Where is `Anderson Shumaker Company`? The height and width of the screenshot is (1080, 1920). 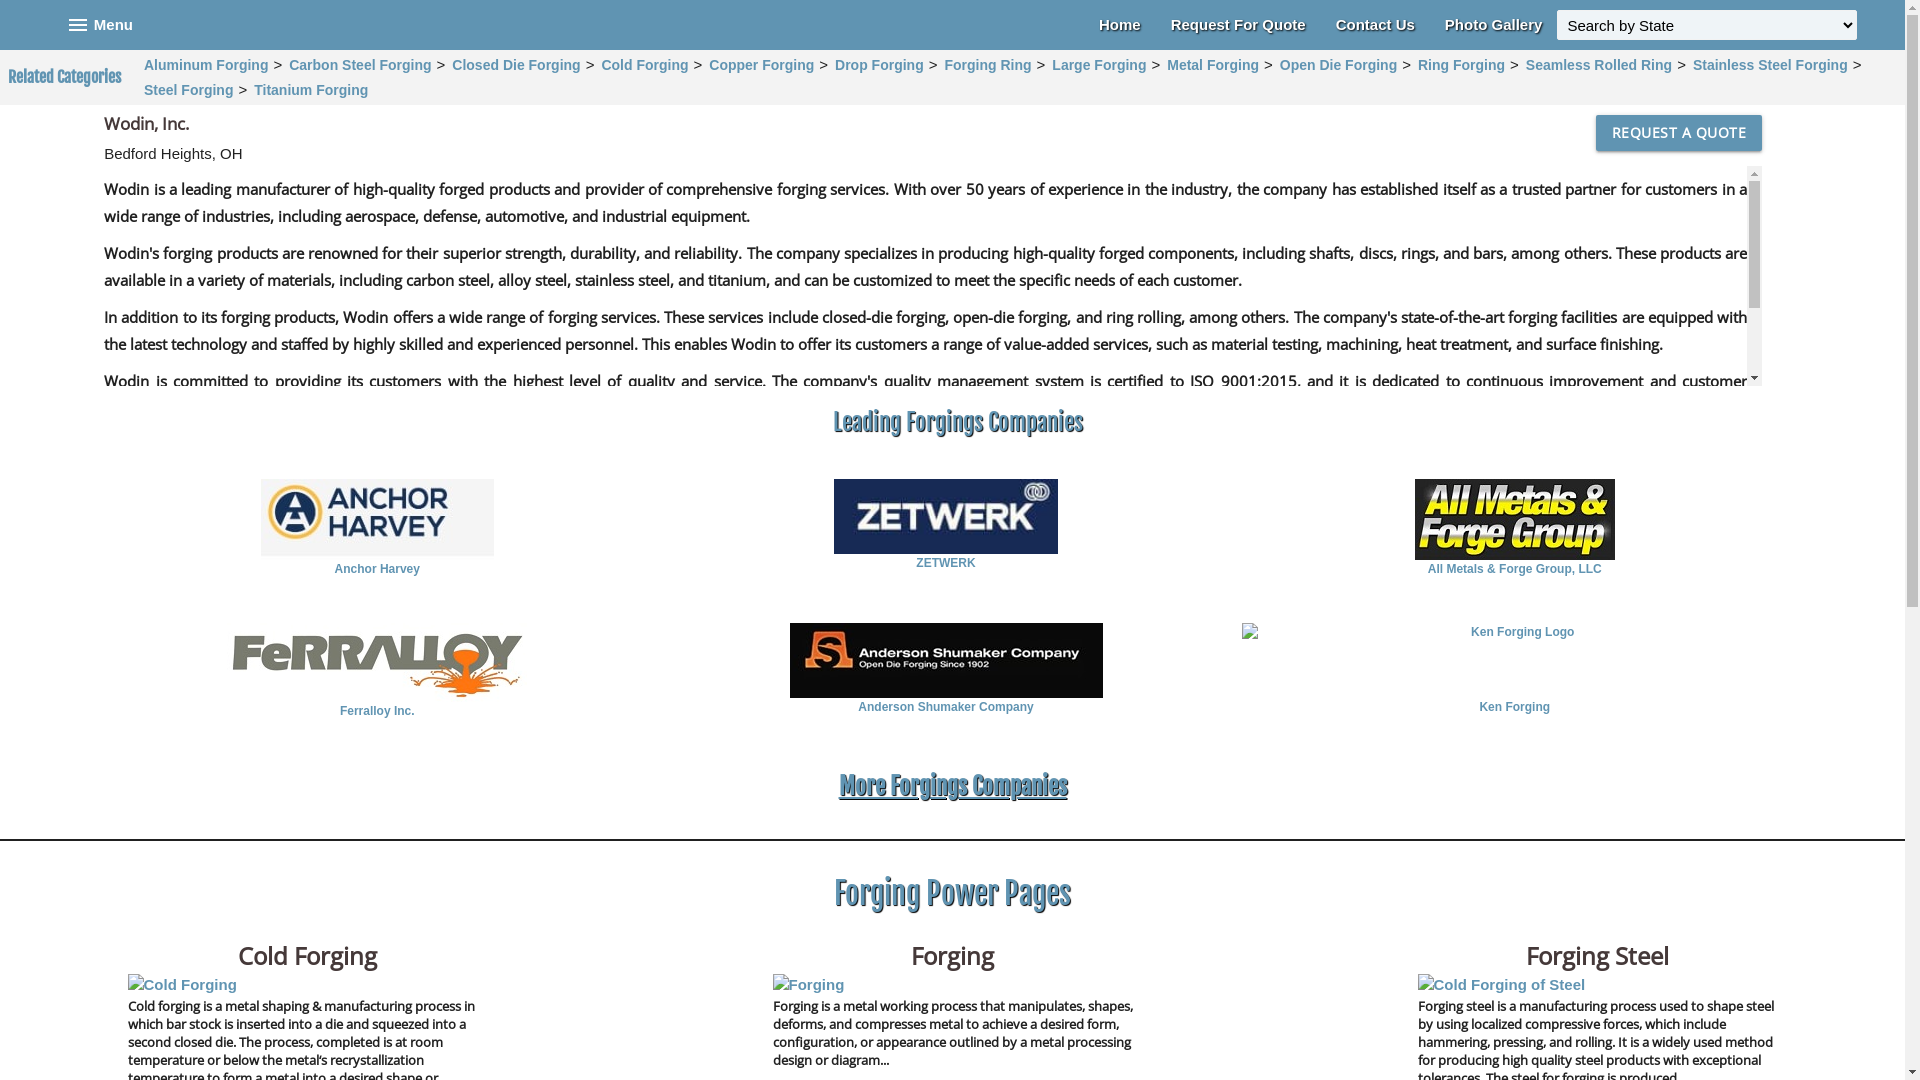 Anderson Shumaker Company is located at coordinates (946, 707).